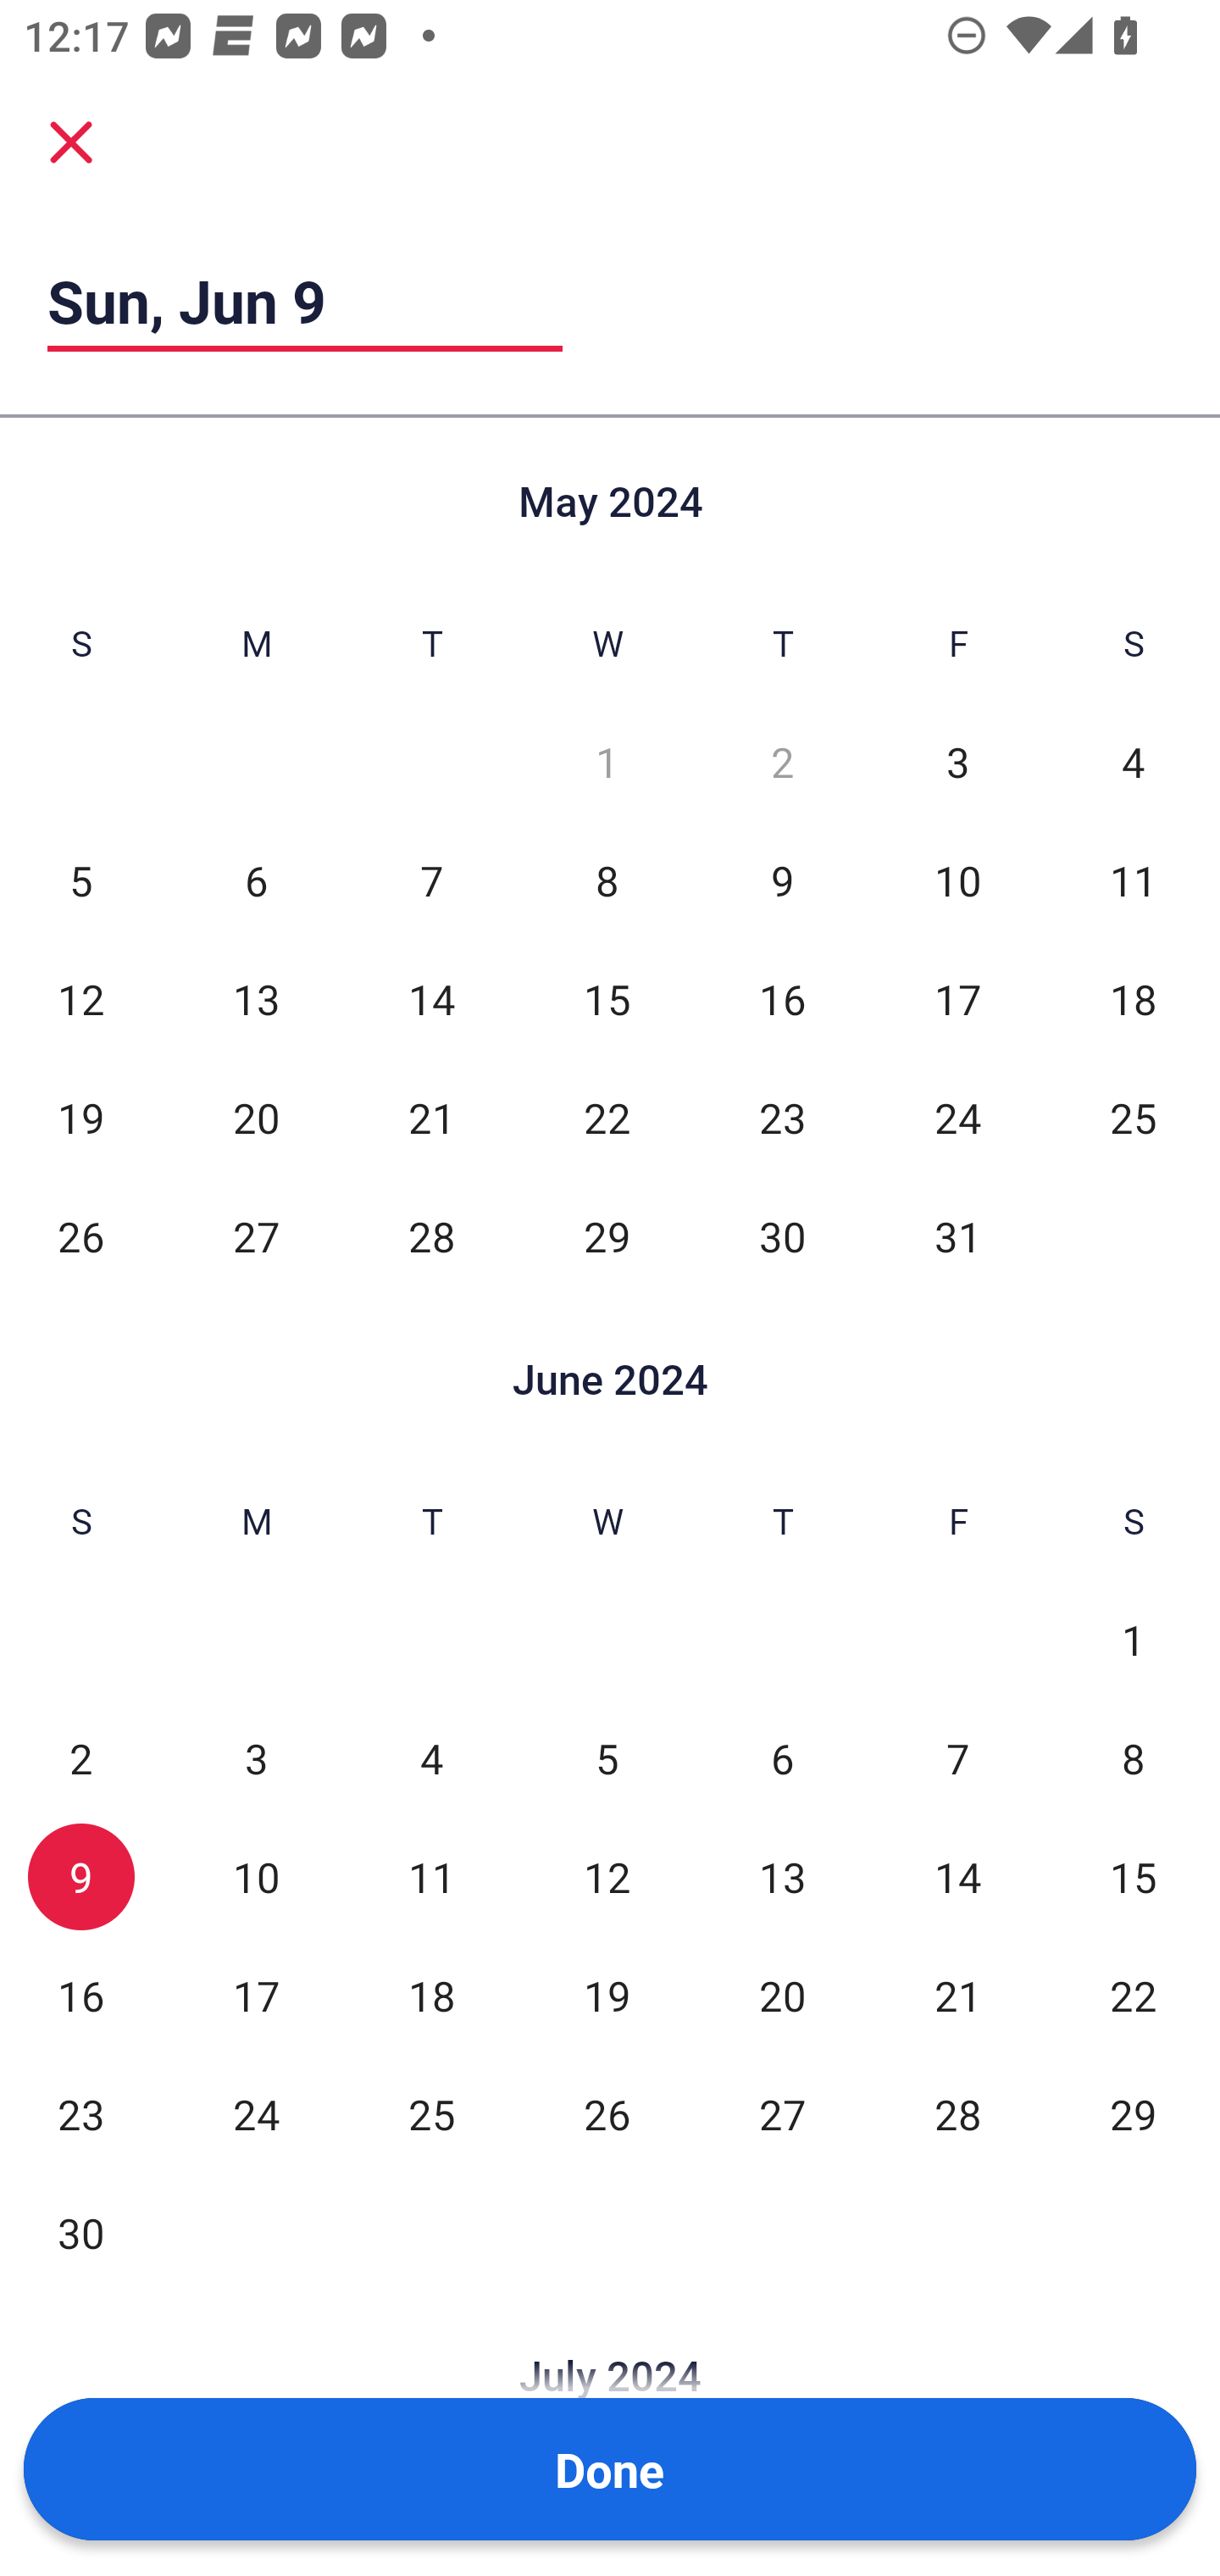 This screenshot has height=2576, width=1220. Describe the element at coordinates (782, 999) in the screenshot. I see `16 Thu, May 16, Not Selected` at that location.